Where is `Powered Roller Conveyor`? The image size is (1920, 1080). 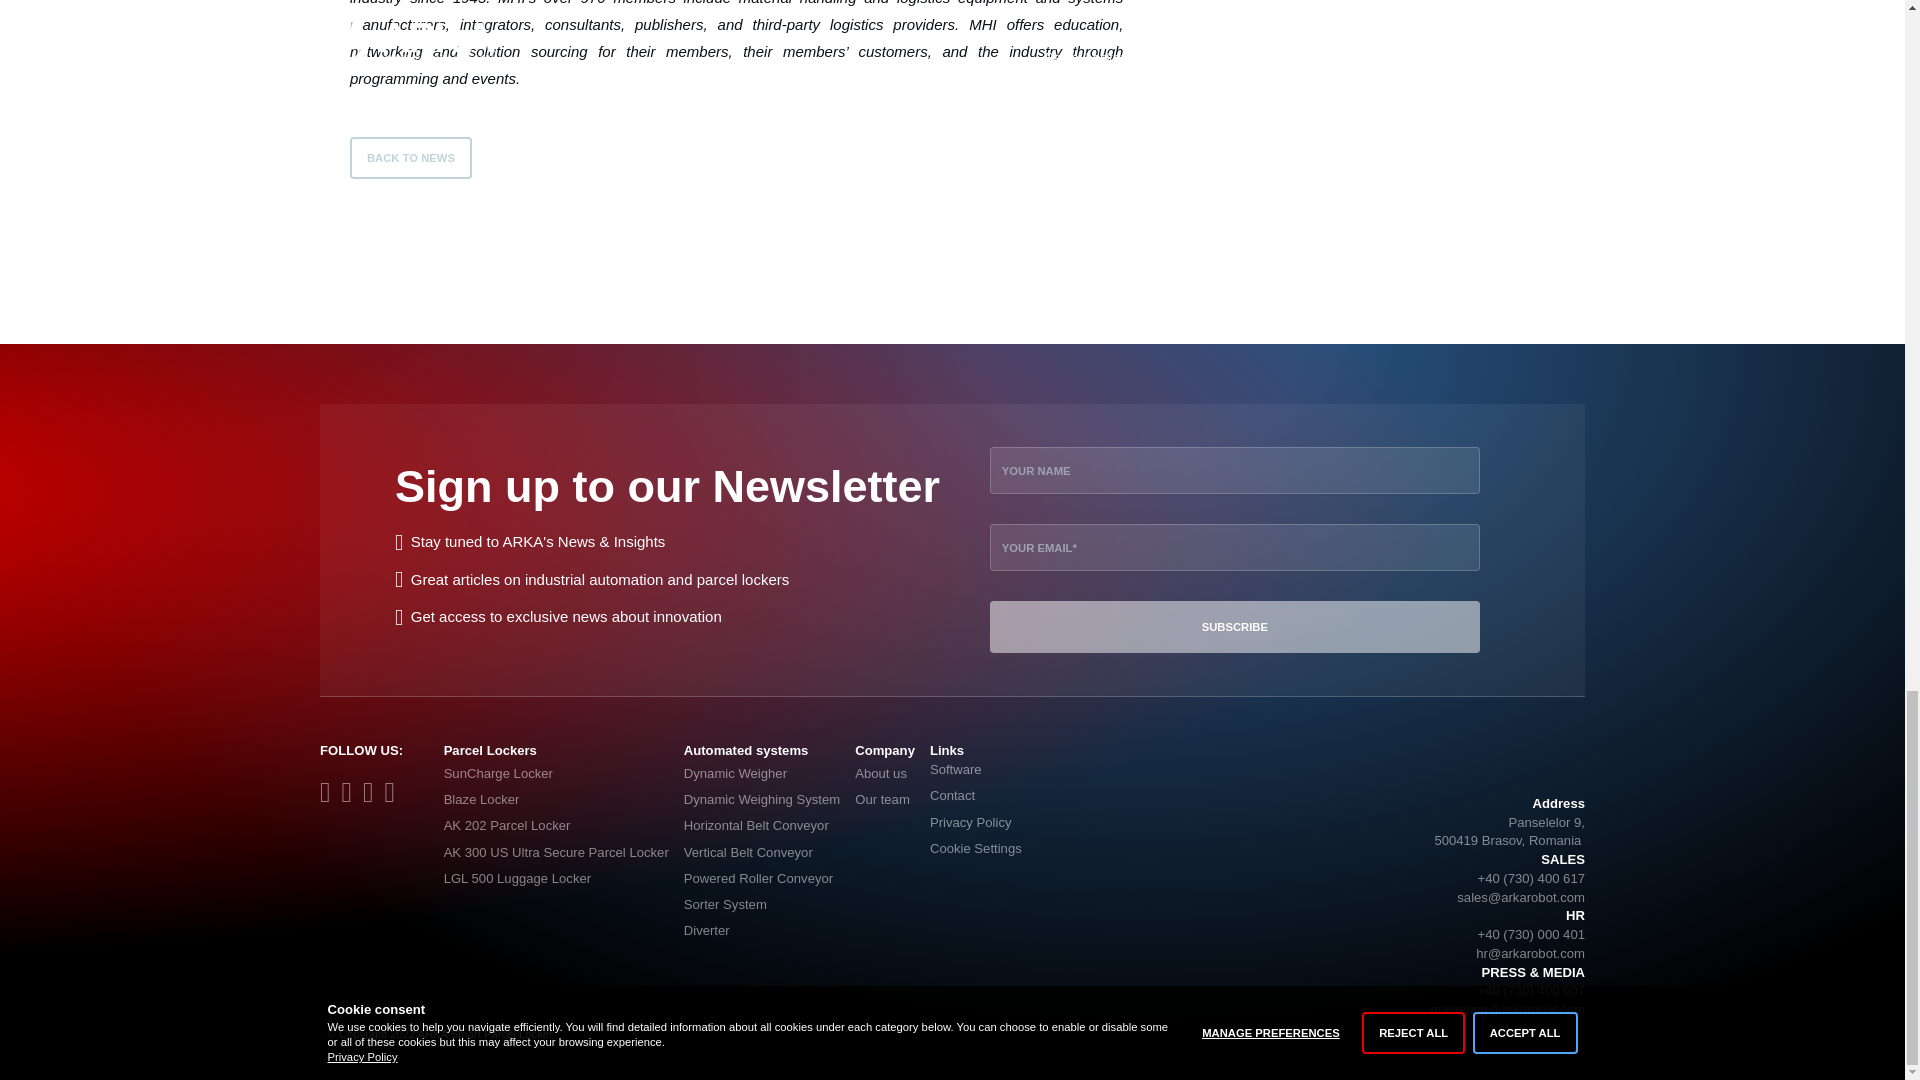 Powered Roller Conveyor is located at coordinates (762, 879).